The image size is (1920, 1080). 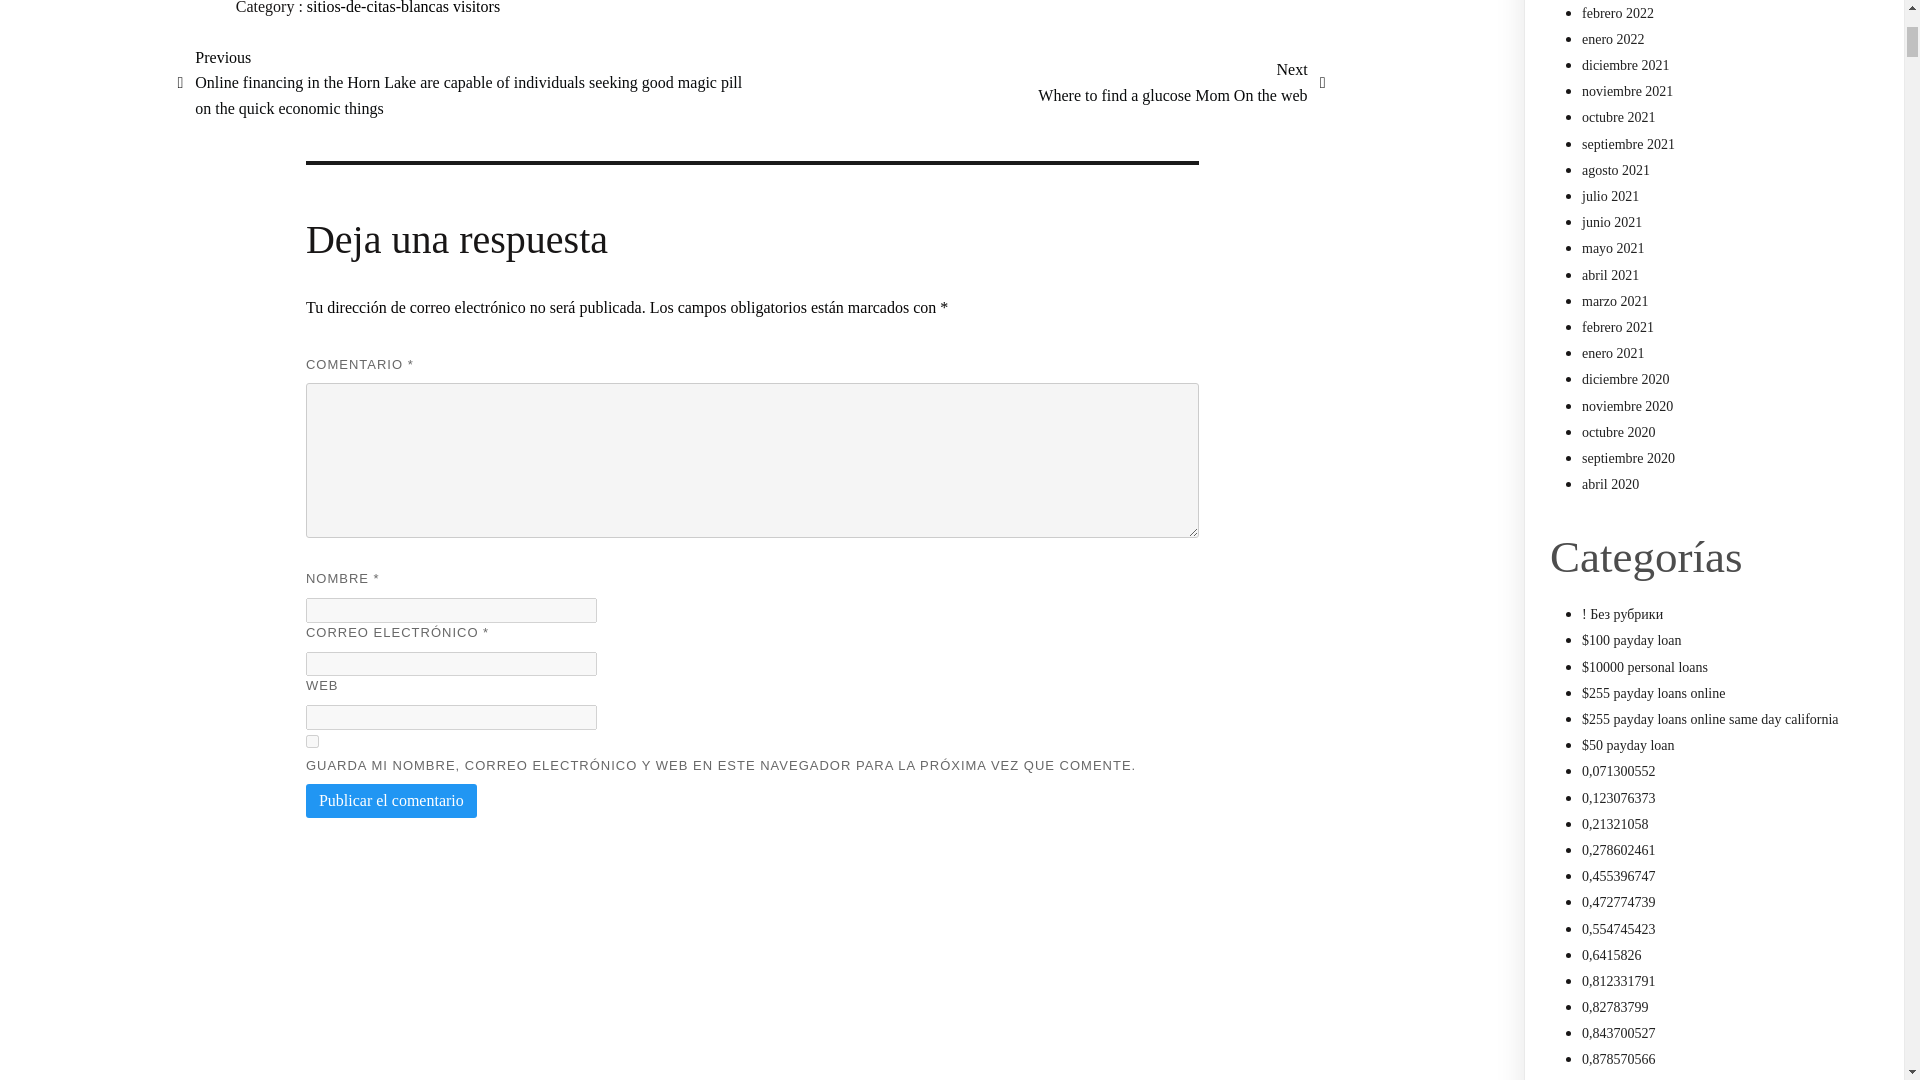 What do you see at coordinates (390, 800) in the screenshot?
I see `Publicar el comentario` at bounding box center [390, 800].